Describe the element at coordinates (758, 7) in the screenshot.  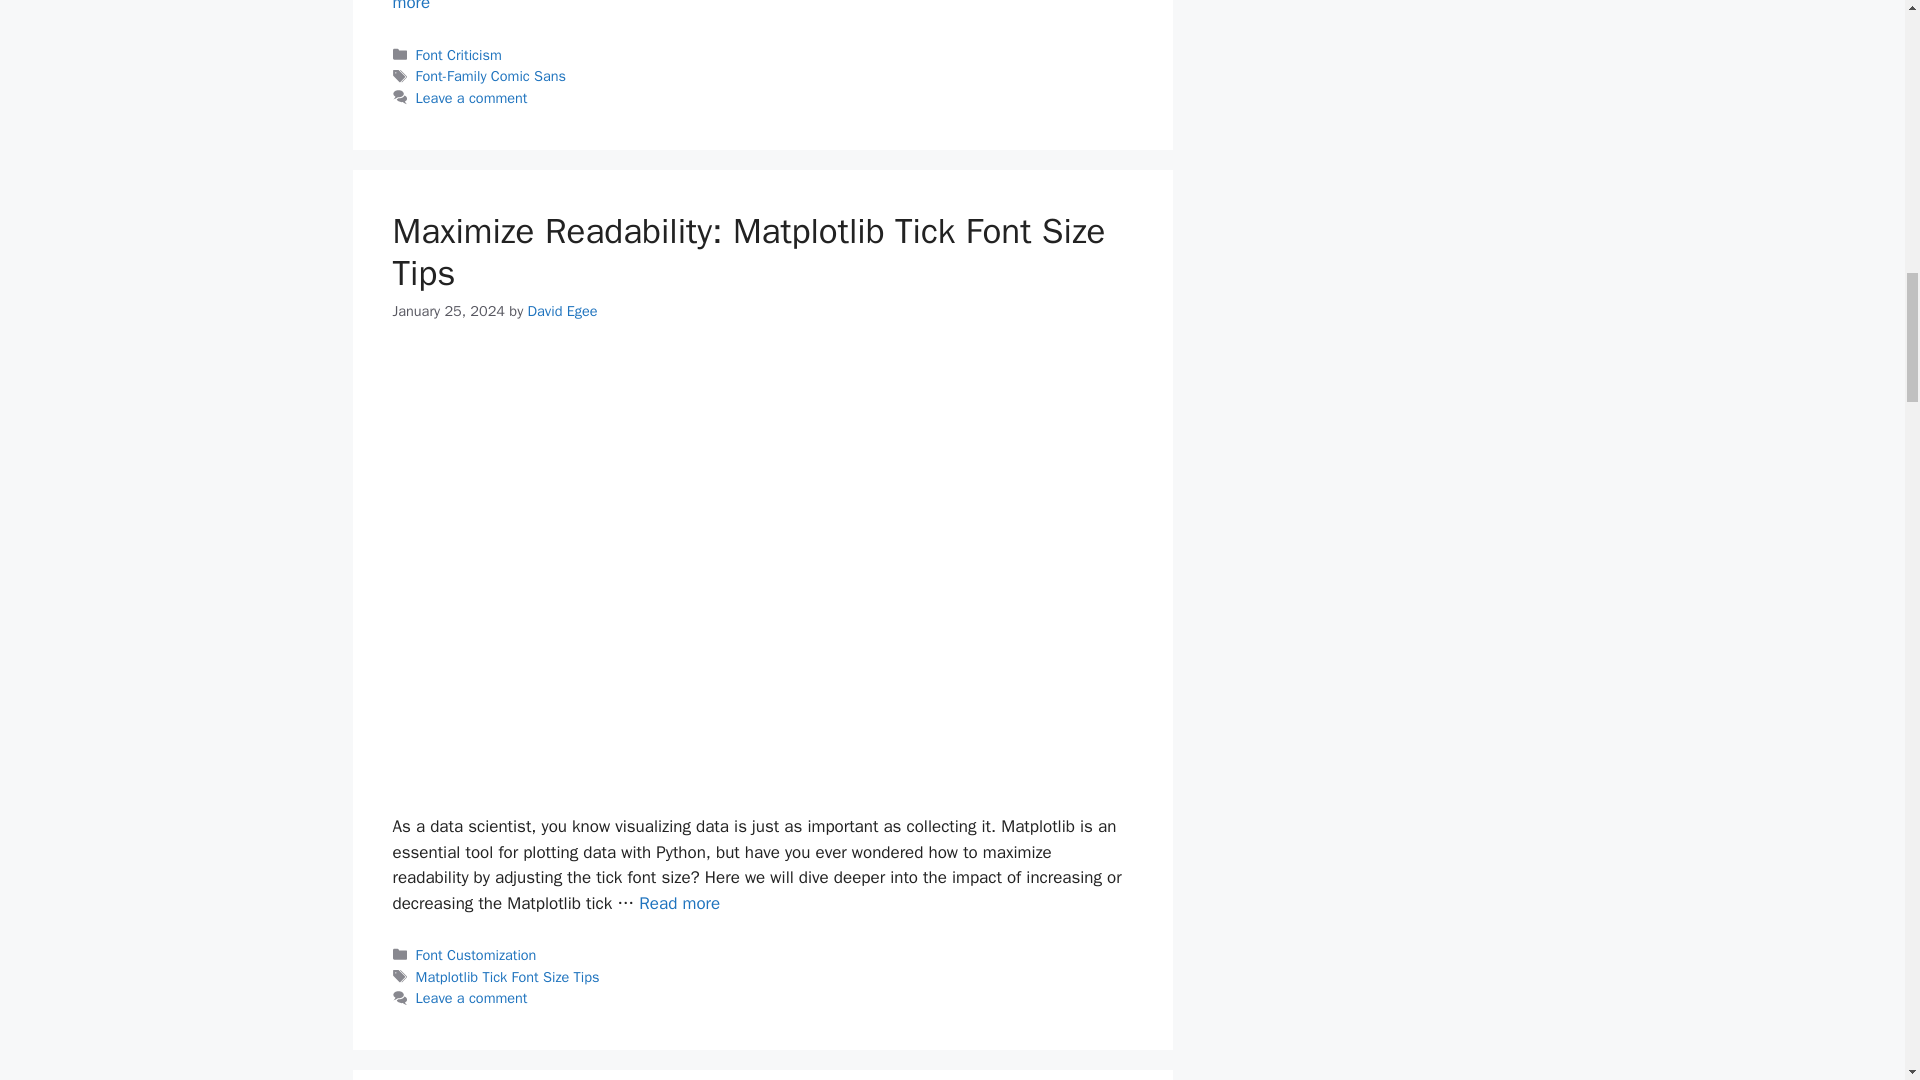
I see `Font-Family Comic Sans: A Controversial Typeface` at that location.